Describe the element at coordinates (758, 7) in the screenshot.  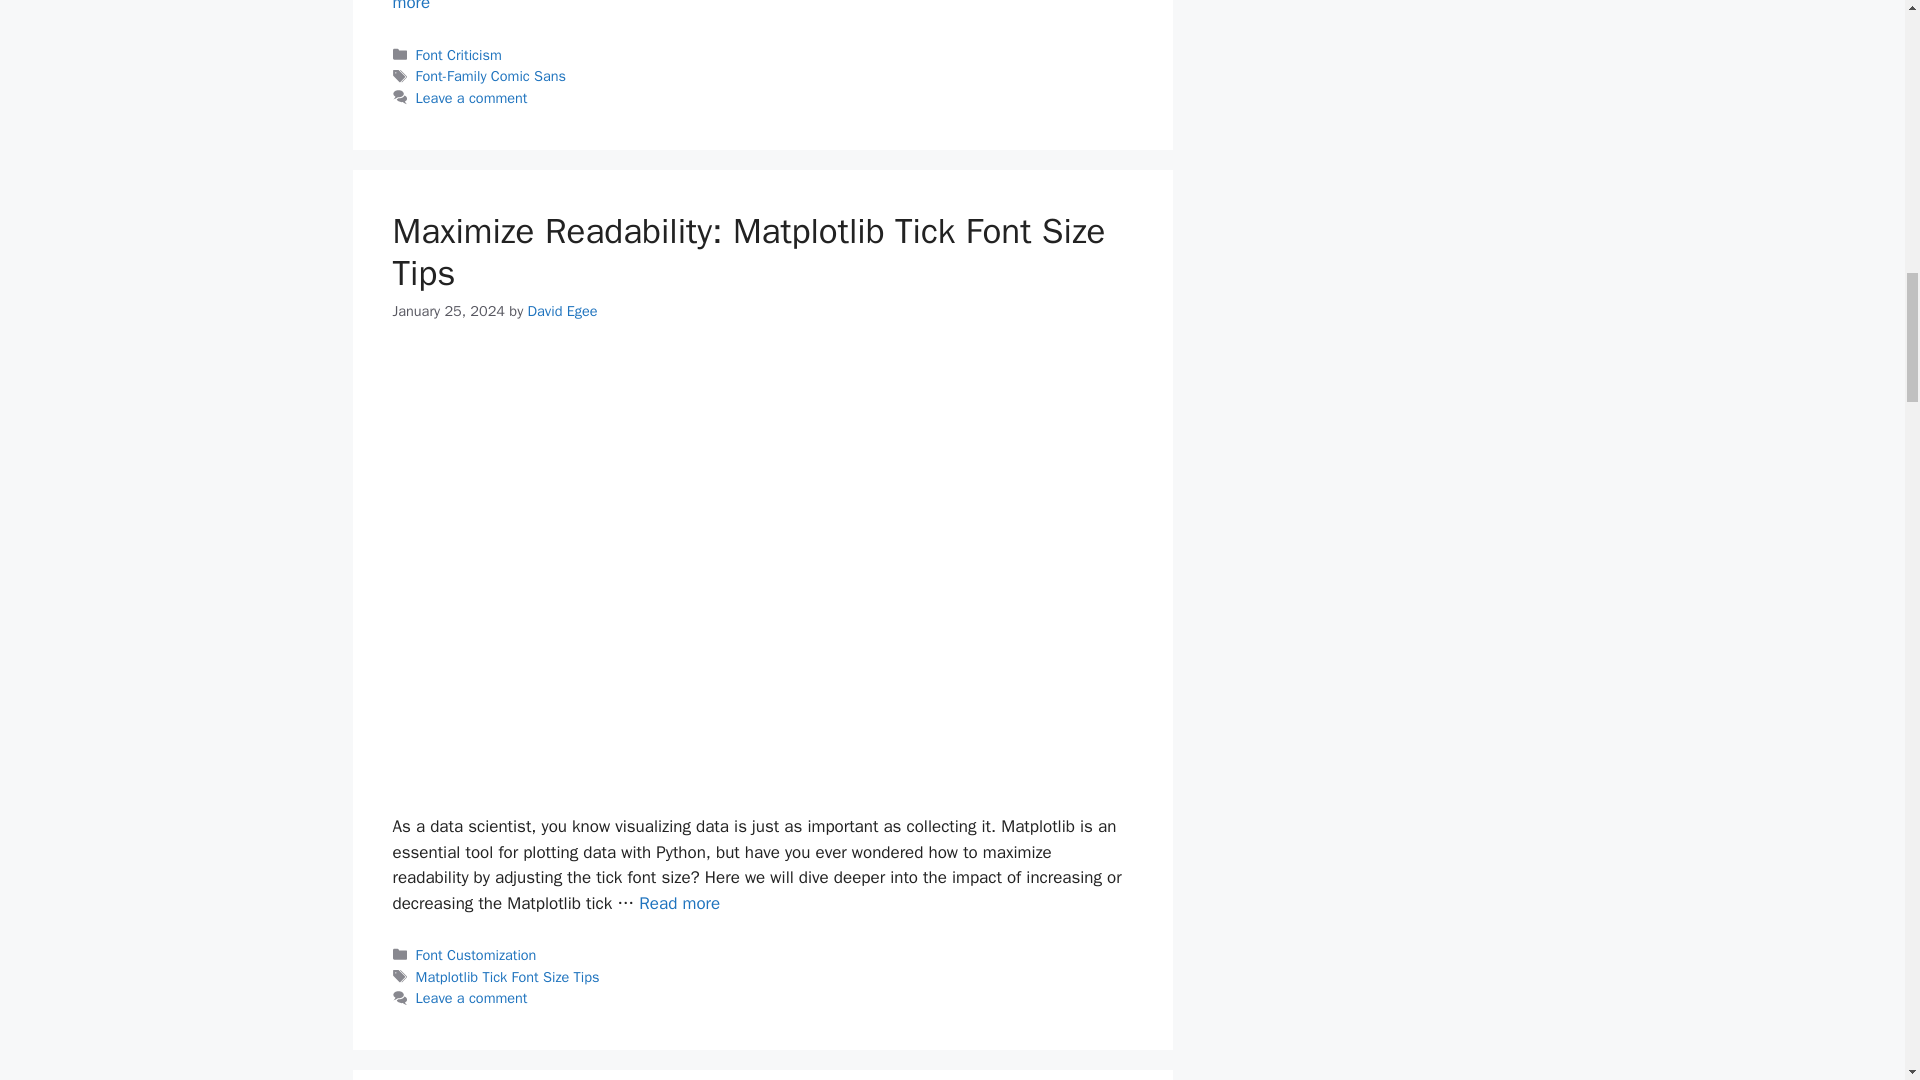
I see `Font-Family Comic Sans: A Controversial Typeface` at that location.